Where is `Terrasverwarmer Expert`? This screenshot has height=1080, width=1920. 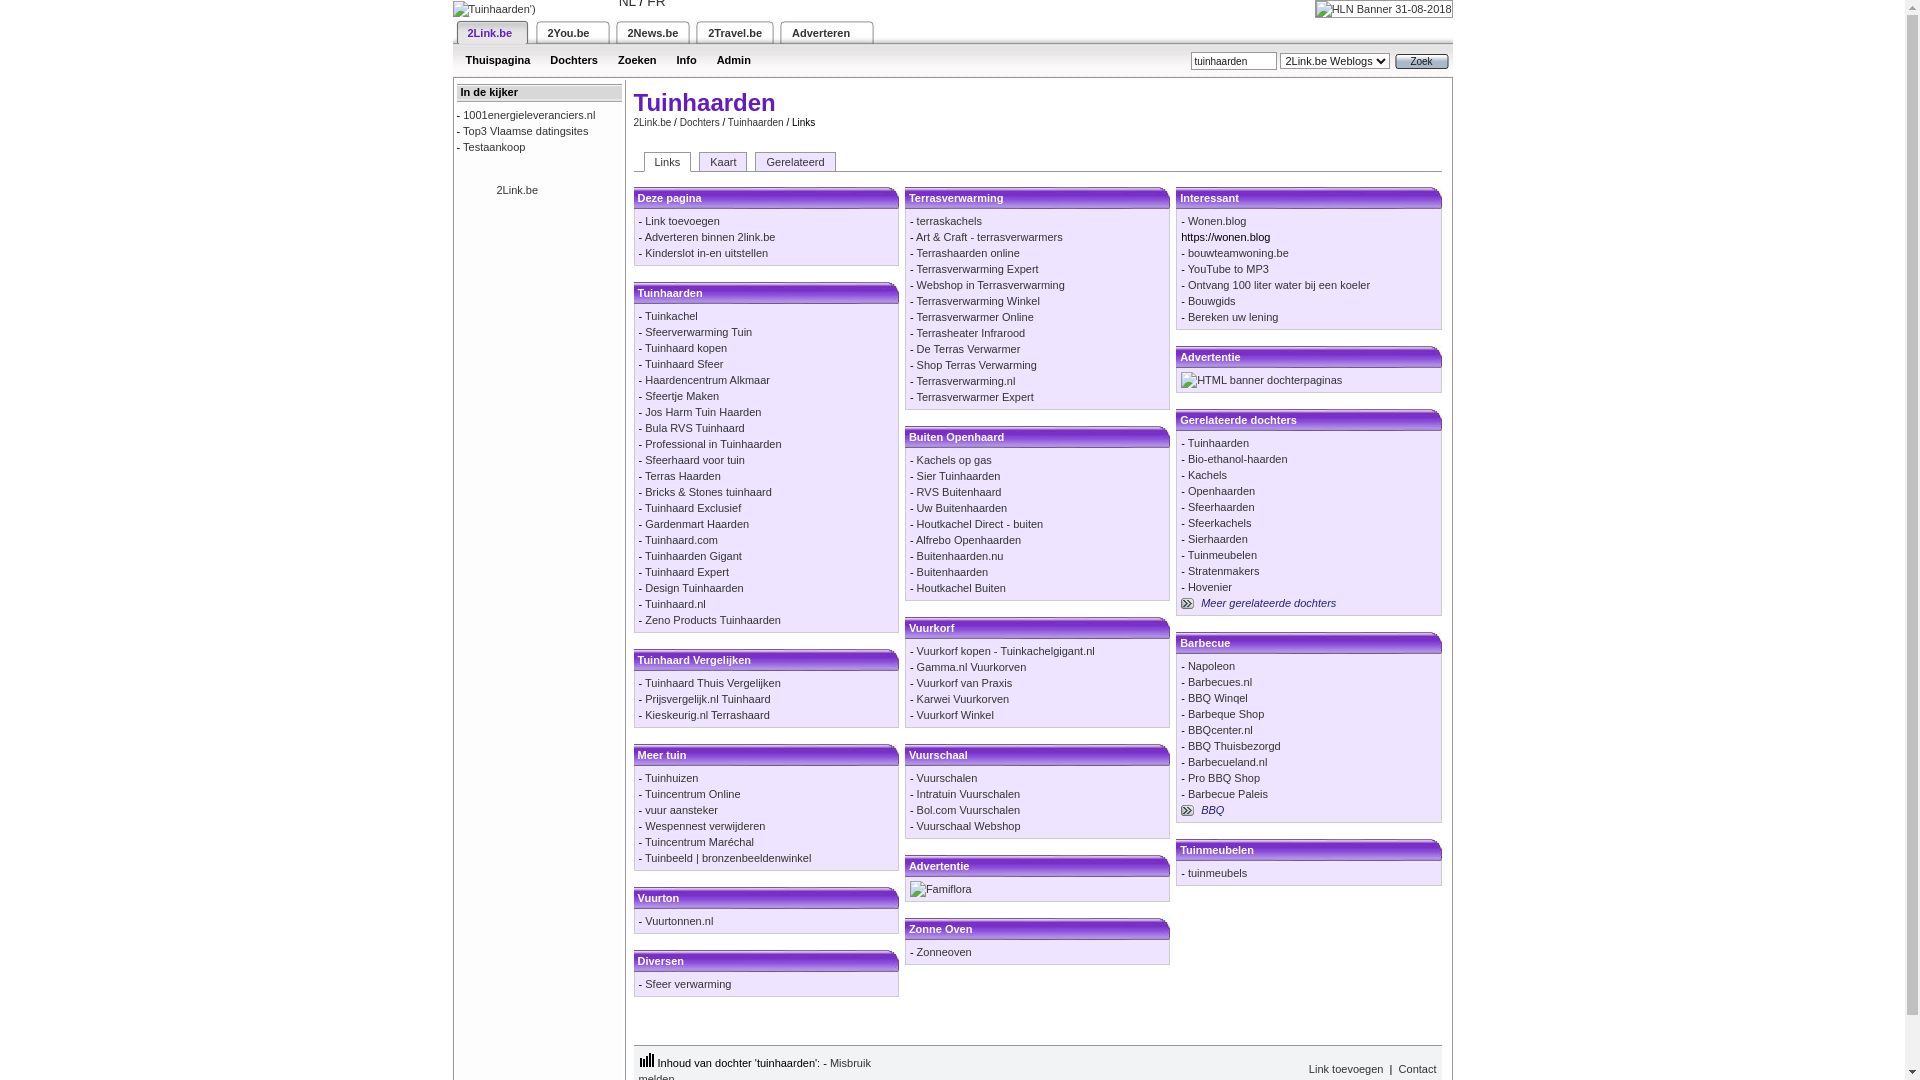 Terrasverwarmer Expert is located at coordinates (974, 397).